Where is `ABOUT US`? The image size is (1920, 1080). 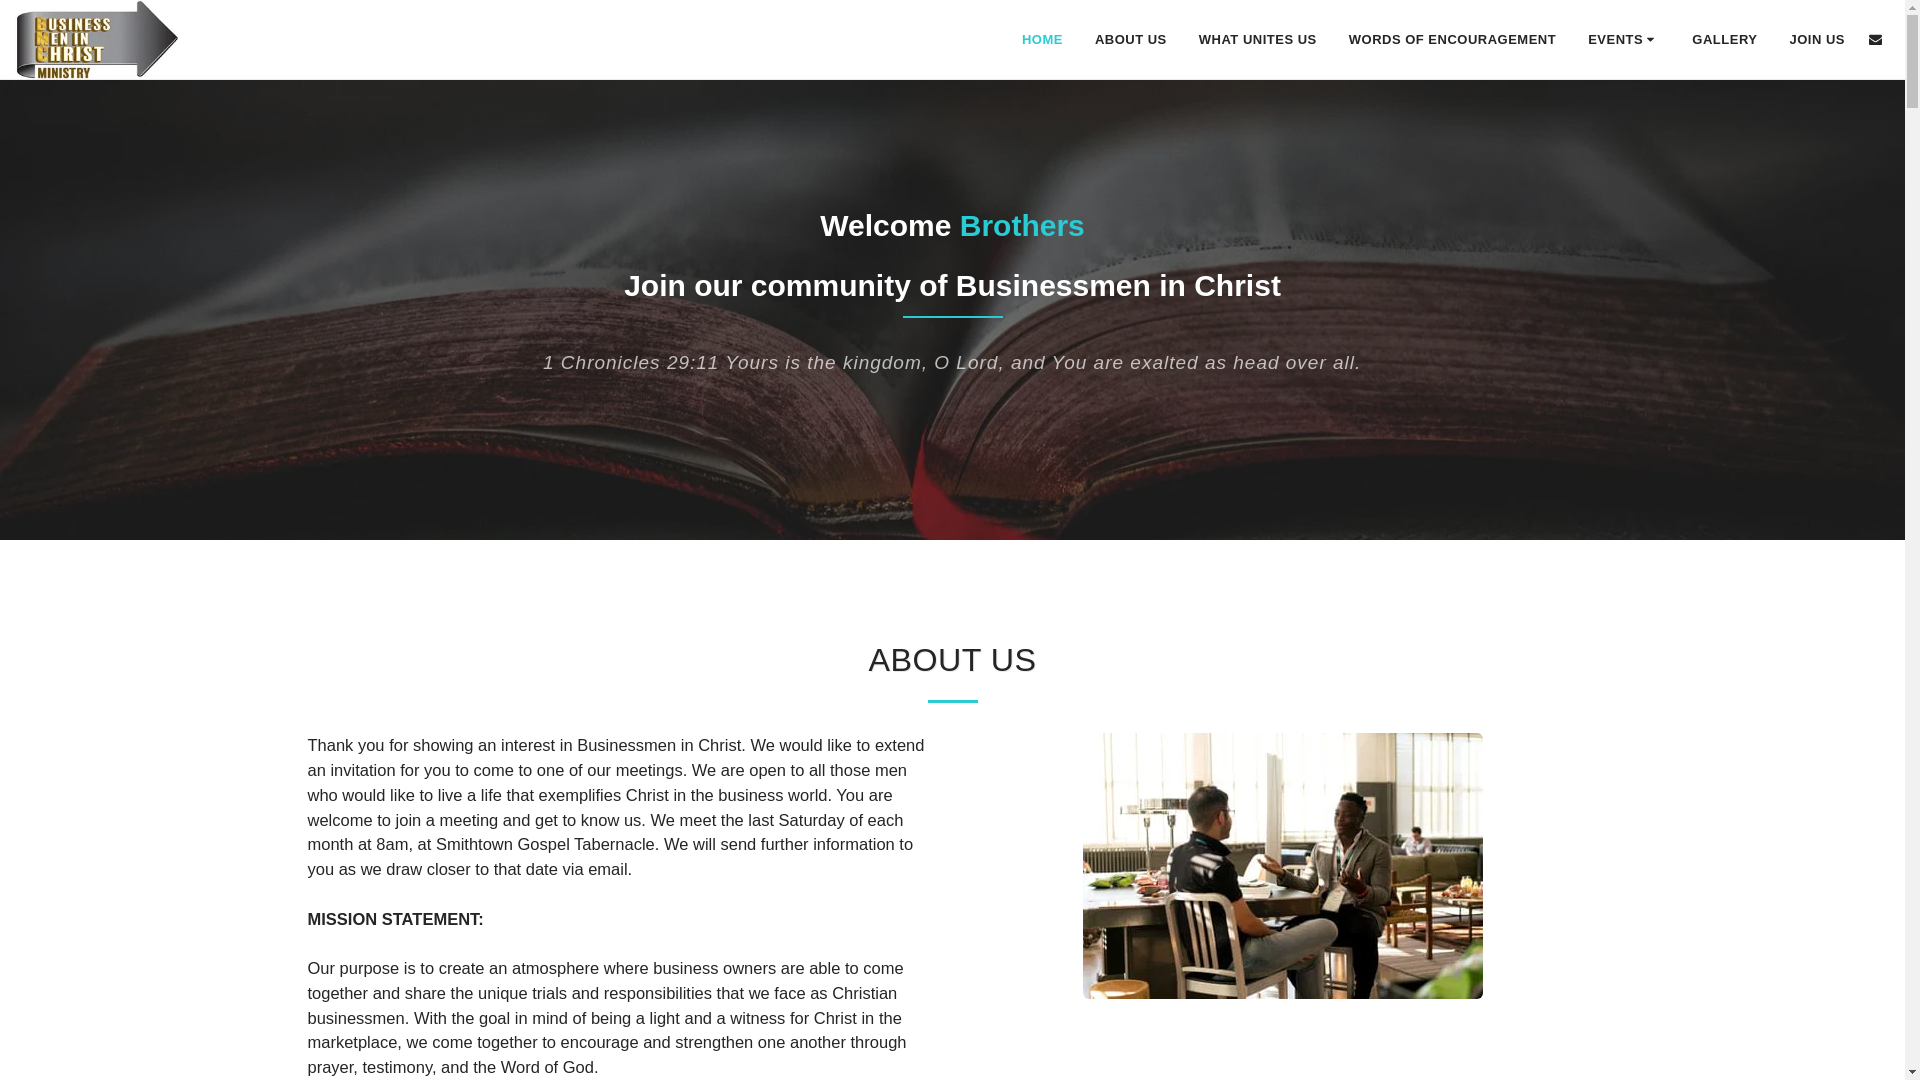
ABOUT US is located at coordinates (1130, 38).